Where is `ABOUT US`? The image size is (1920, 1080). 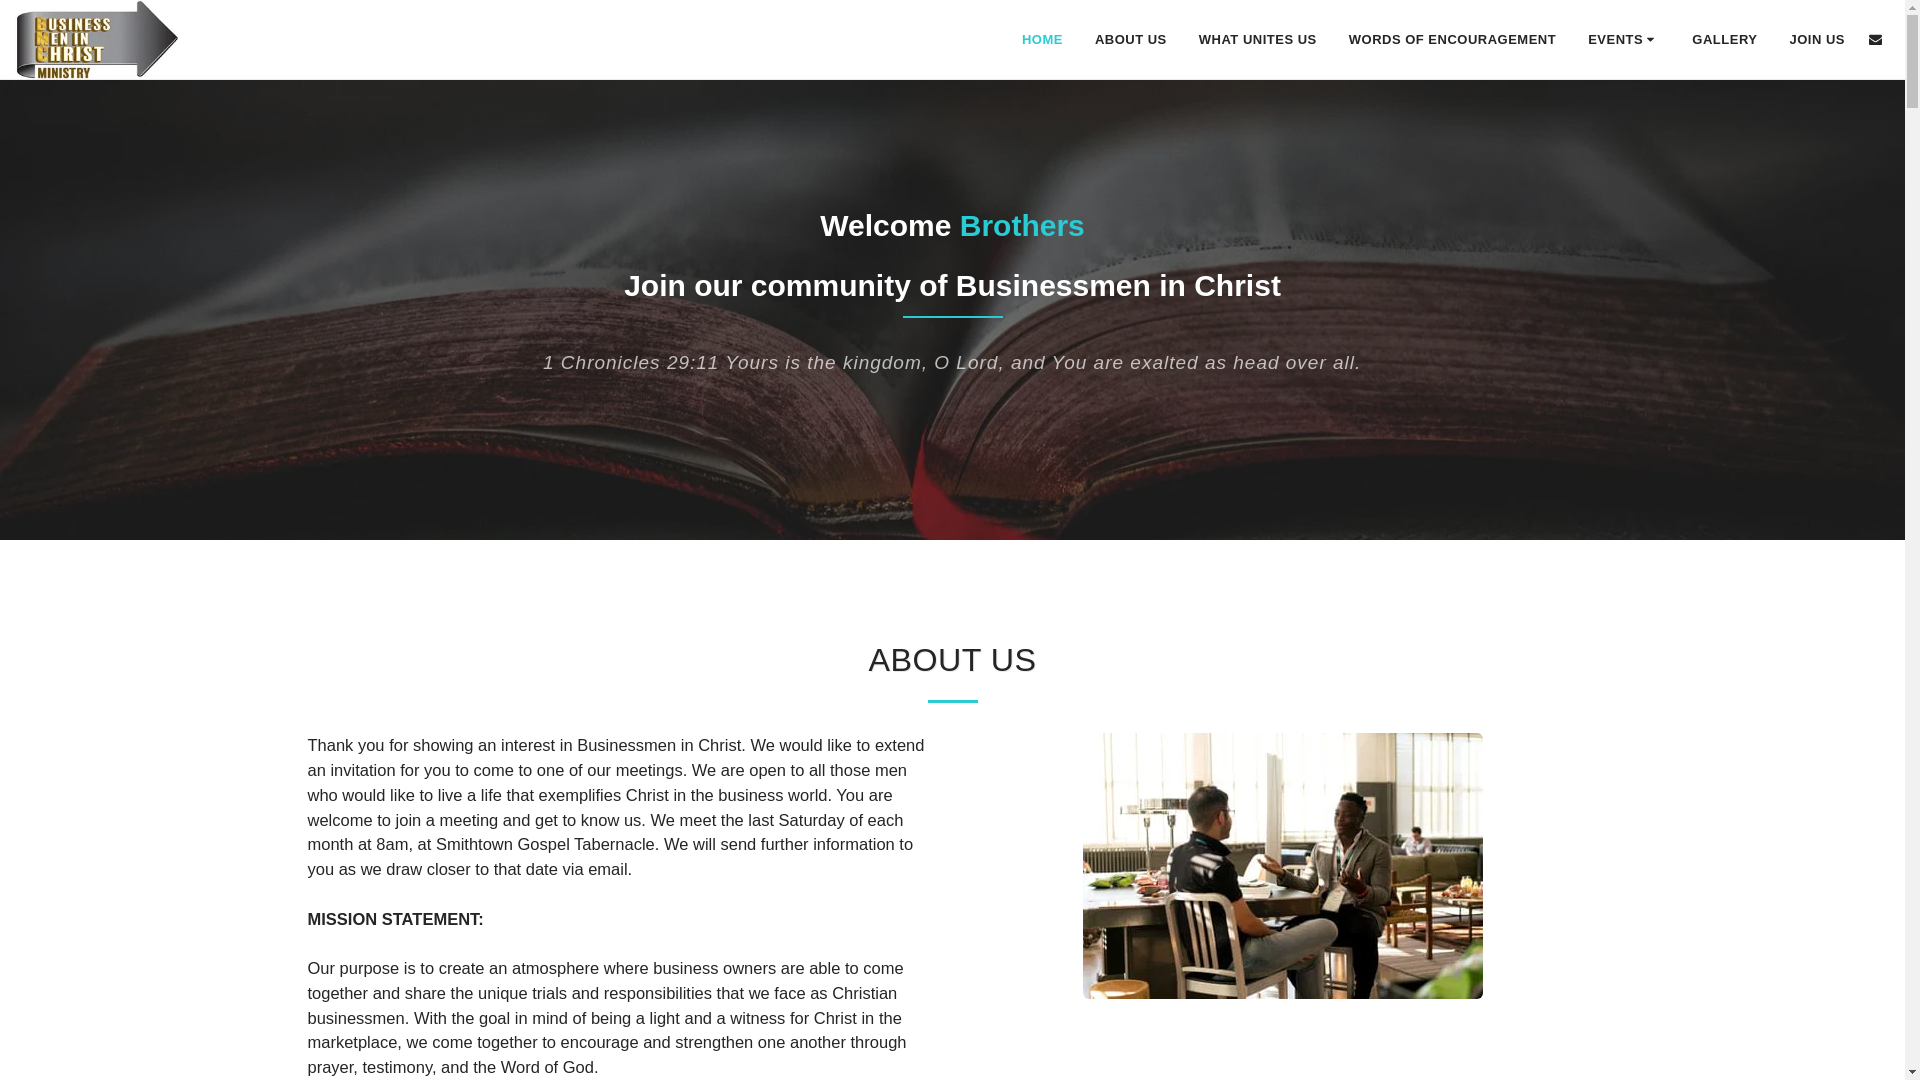
ABOUT US is located at coordinates (1130, 38).